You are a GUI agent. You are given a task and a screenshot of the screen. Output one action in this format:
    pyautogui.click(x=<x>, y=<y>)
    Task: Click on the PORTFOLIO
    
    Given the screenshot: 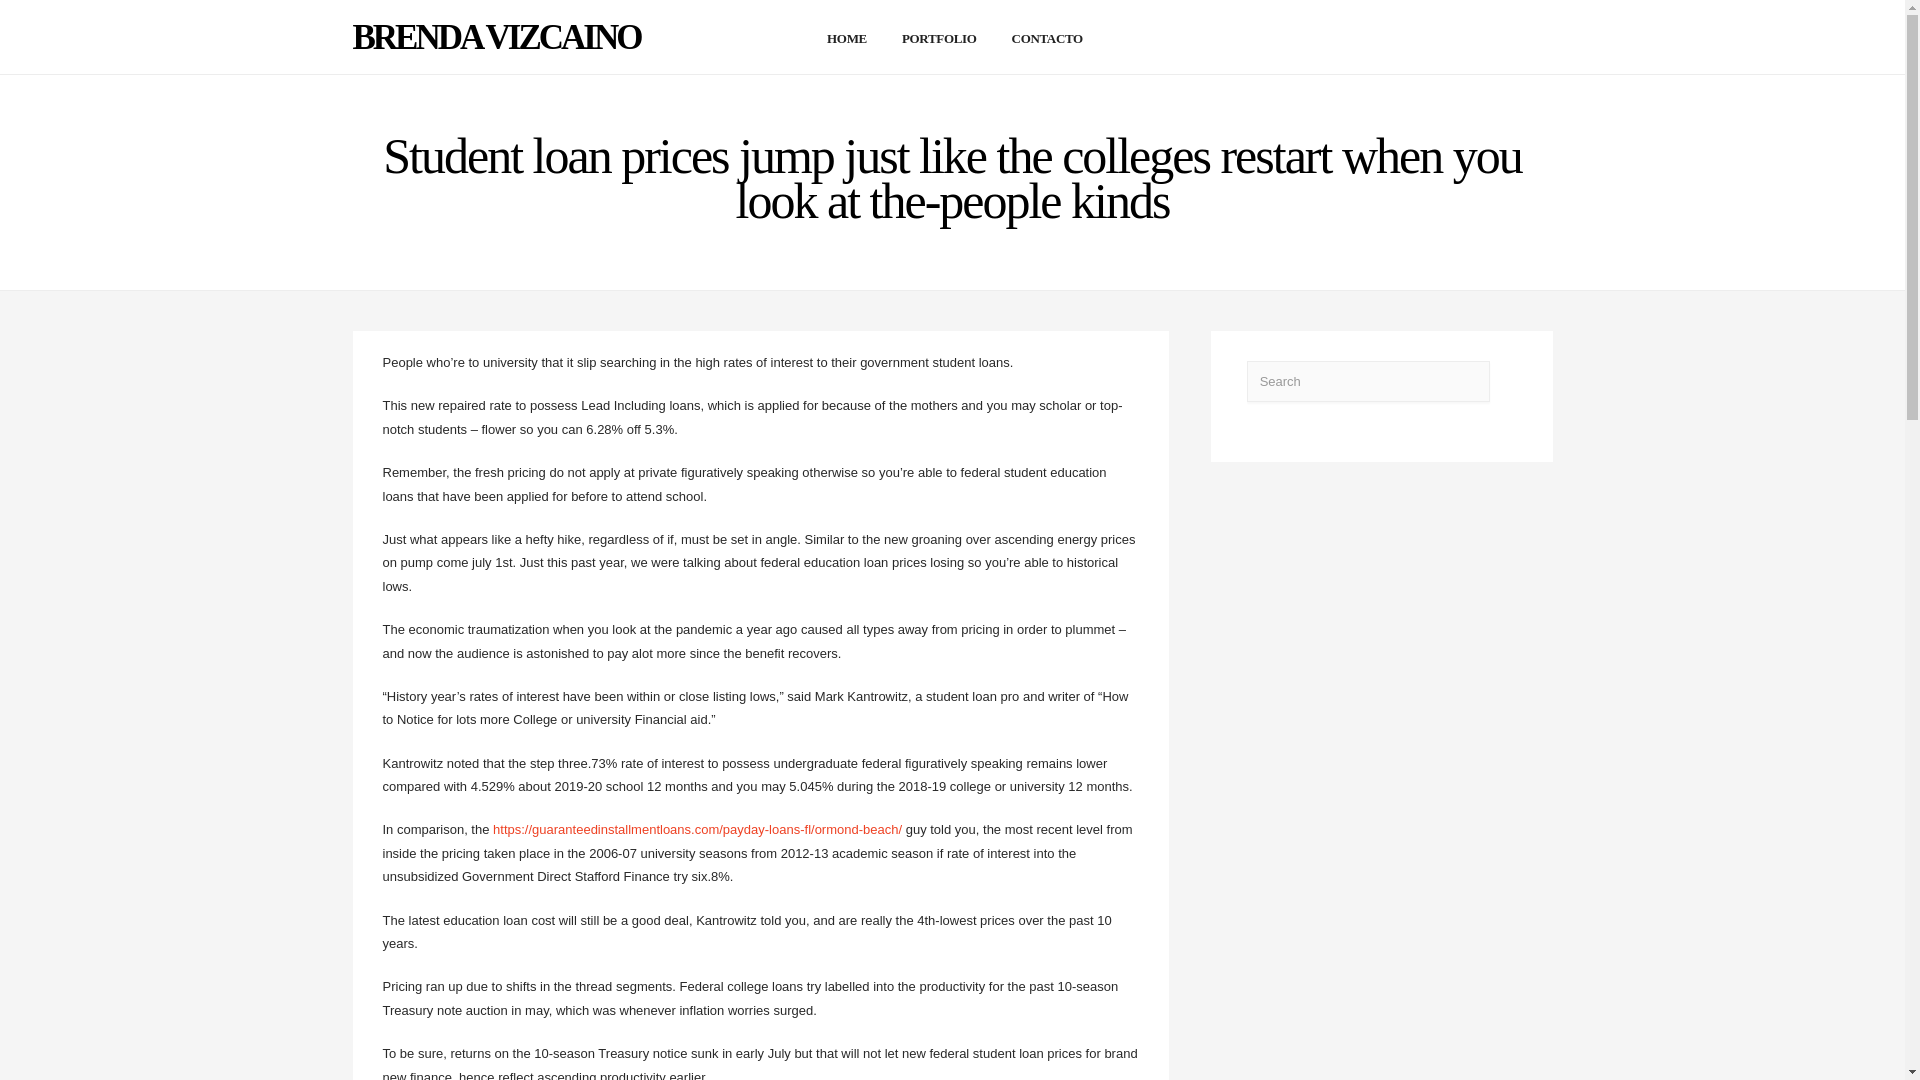 What is the action you would take?
    pyautogui.click(x=936, y=38)
    